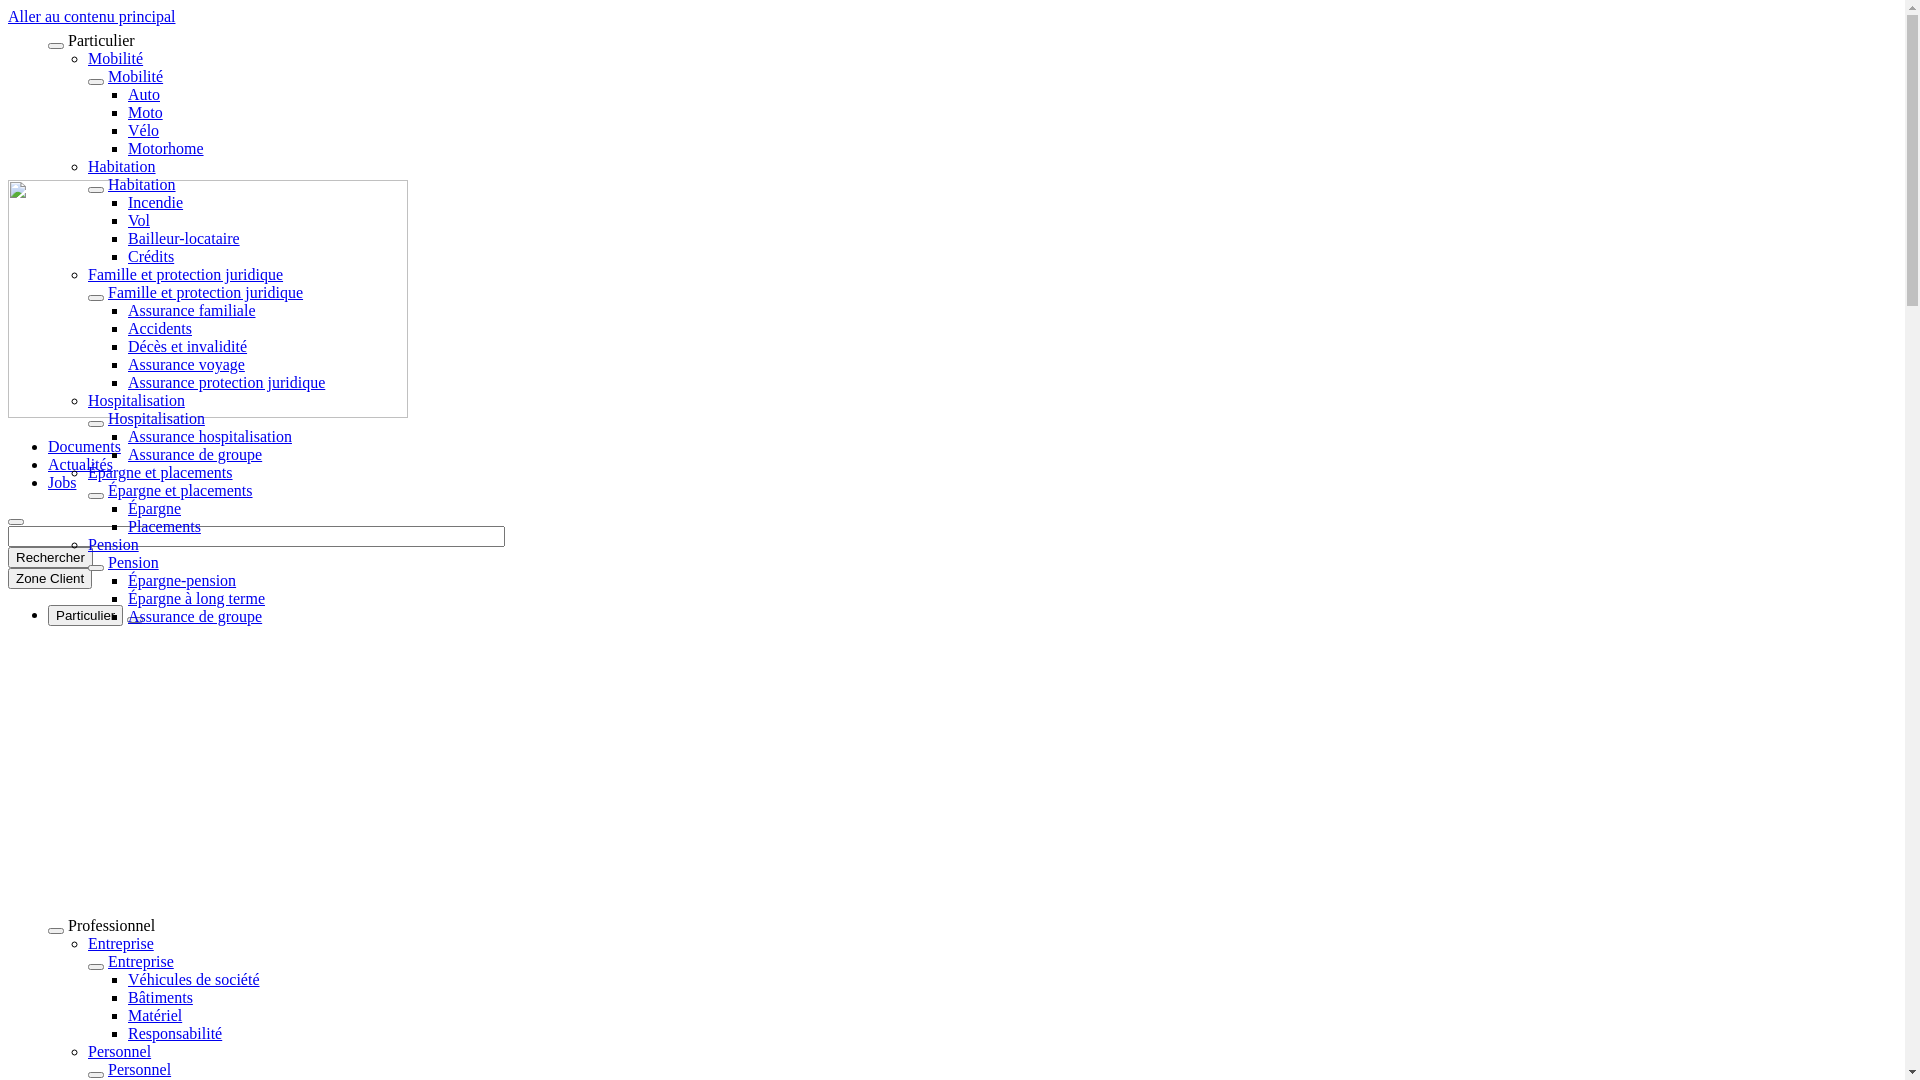  Describe the element at coordinates (84, 446) in the screenshot. I see `Documents` at that location.